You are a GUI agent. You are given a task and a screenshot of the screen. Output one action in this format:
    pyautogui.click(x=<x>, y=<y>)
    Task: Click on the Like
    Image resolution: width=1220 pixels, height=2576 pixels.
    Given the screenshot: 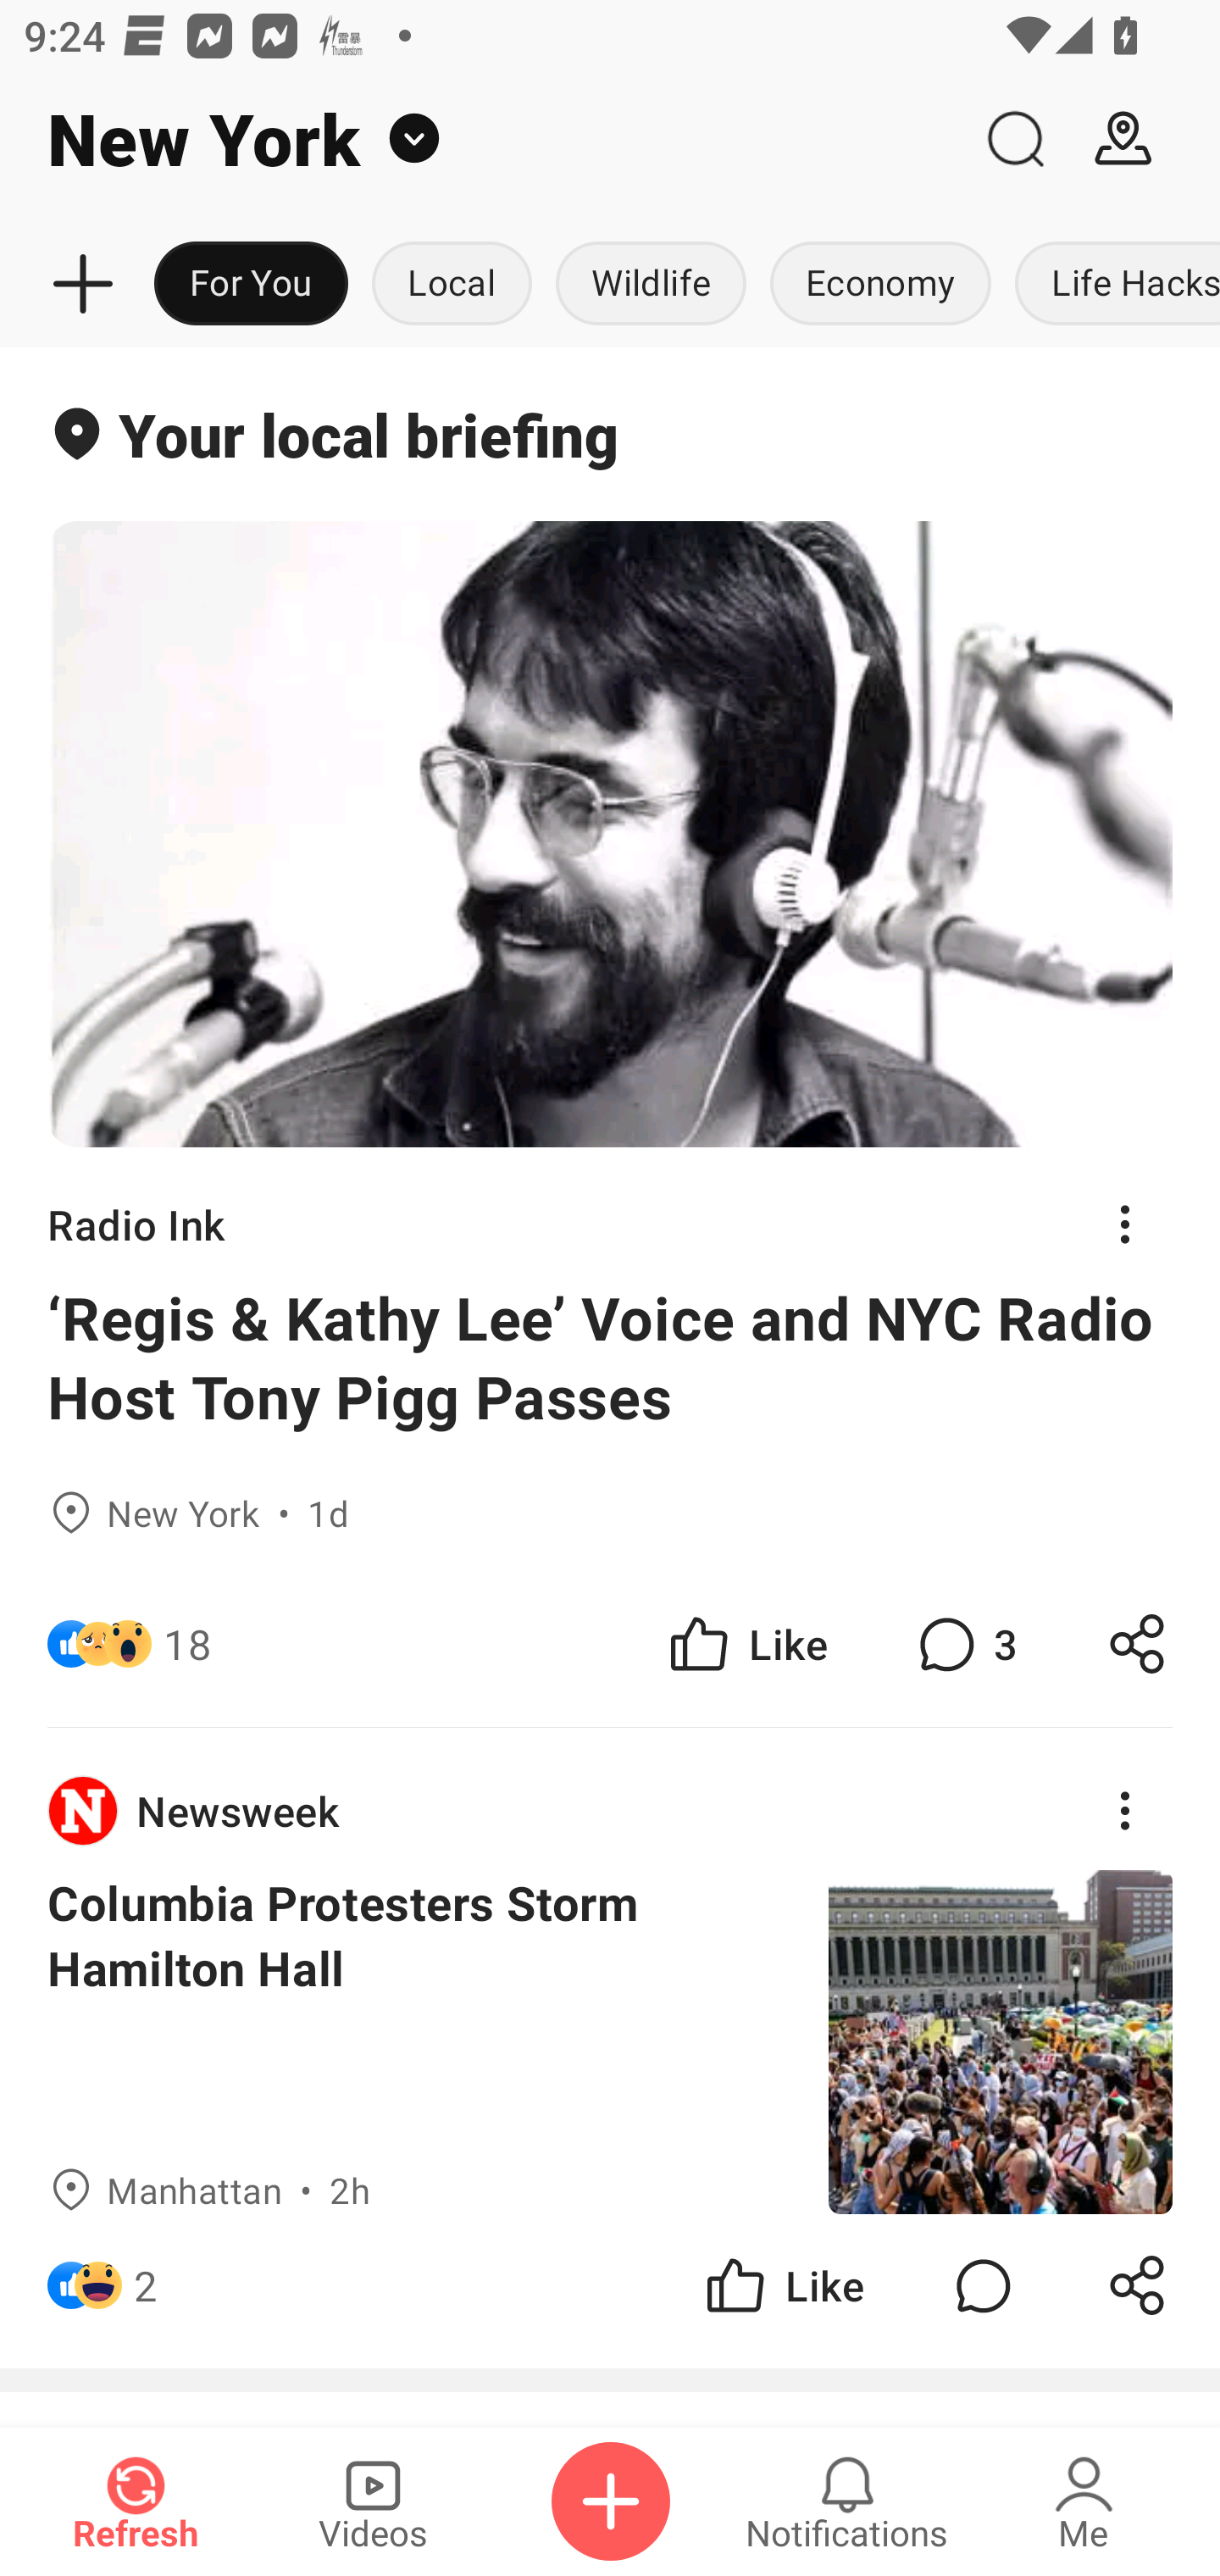 What is the action you would take?
    pyautogui.click(x=746, y=1644)
    